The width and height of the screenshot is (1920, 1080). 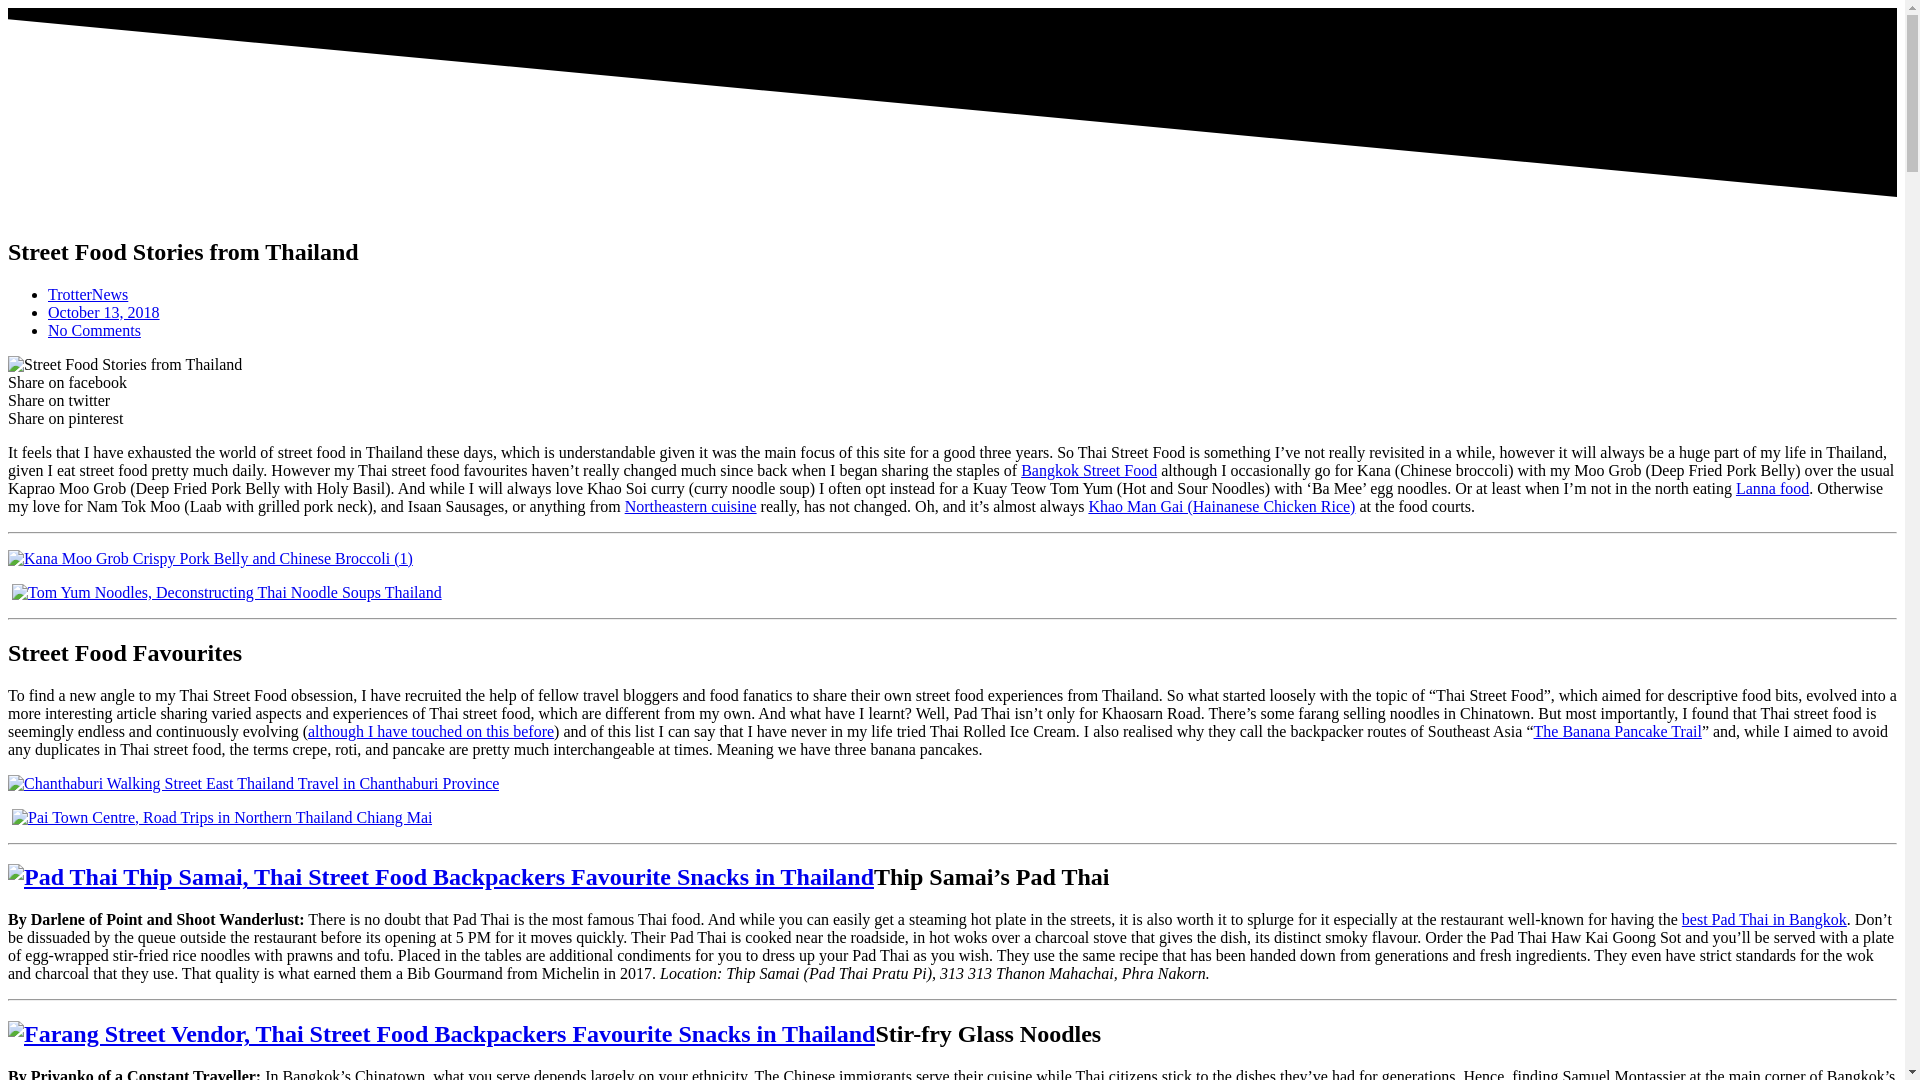 I want to click on No Comments, so click(x=94, y=330).